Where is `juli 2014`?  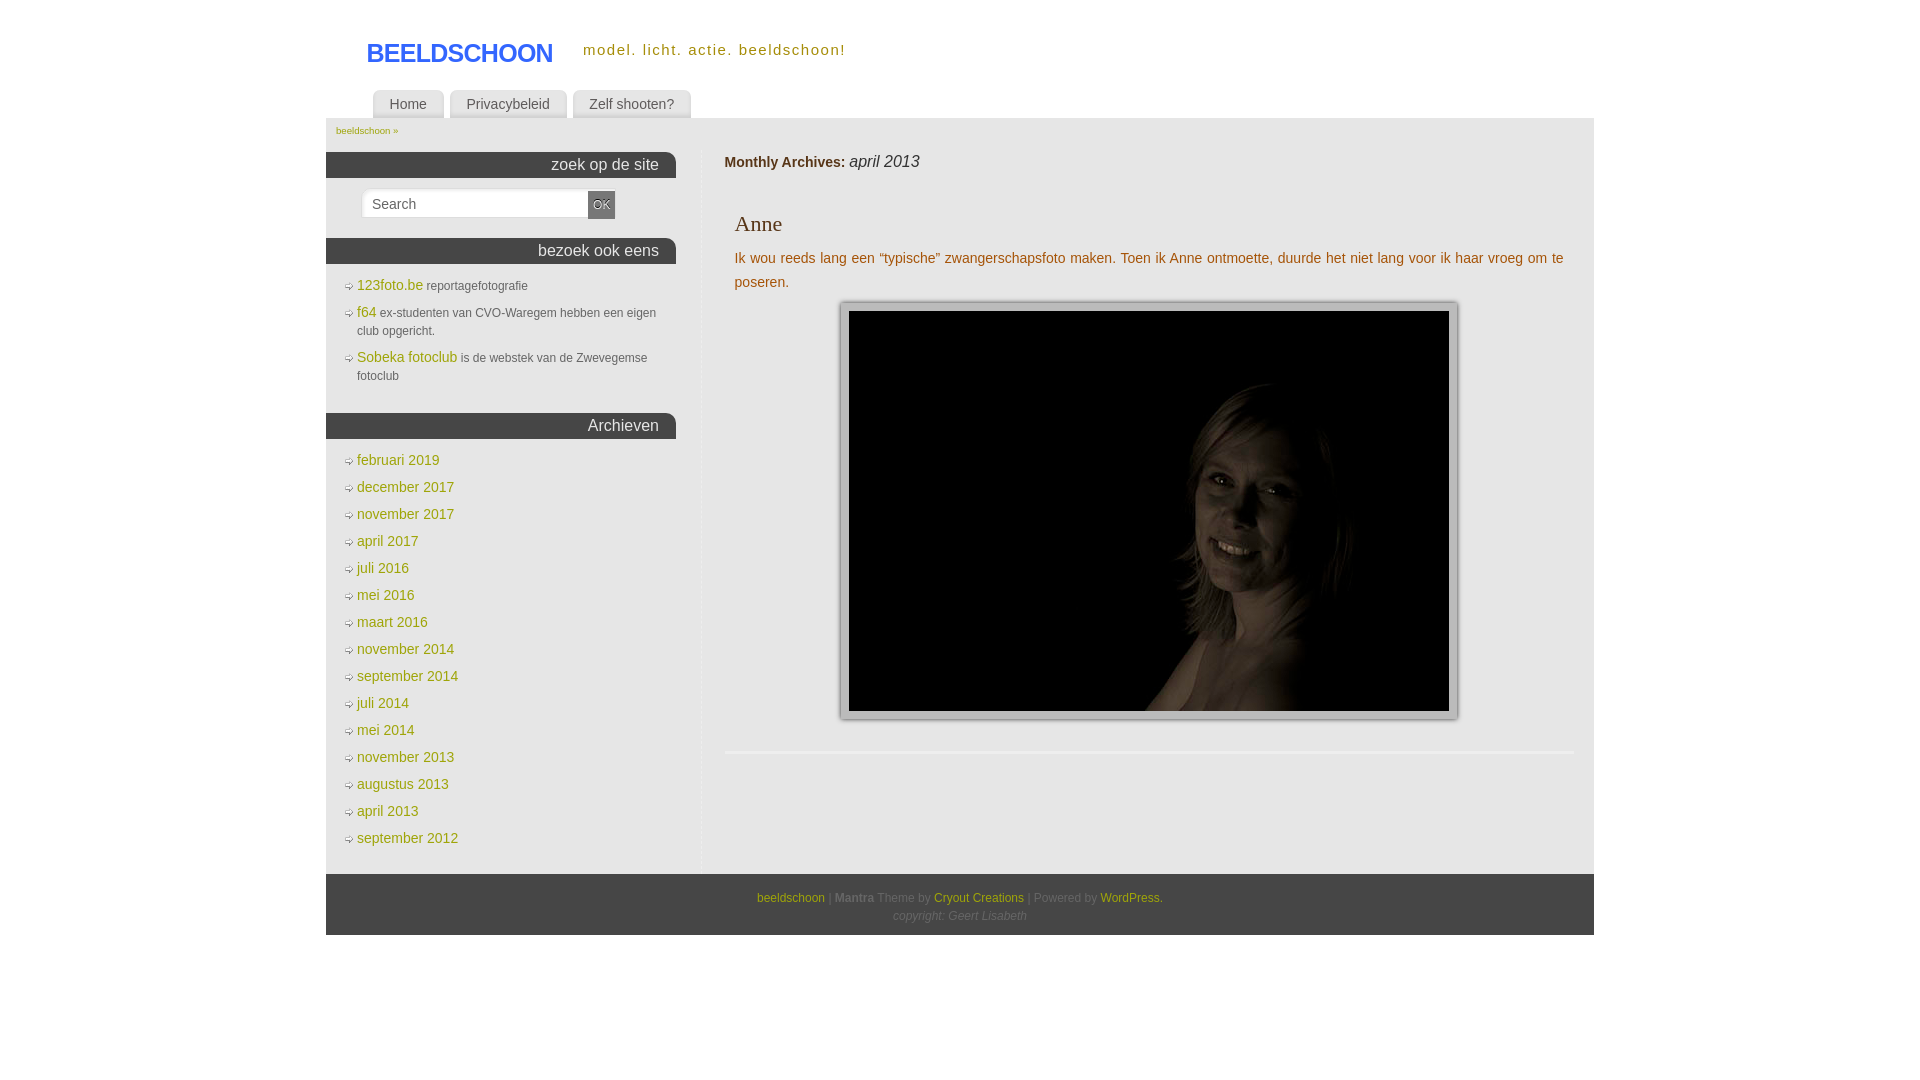 juli 2014 is located at coordinates (383, 703).